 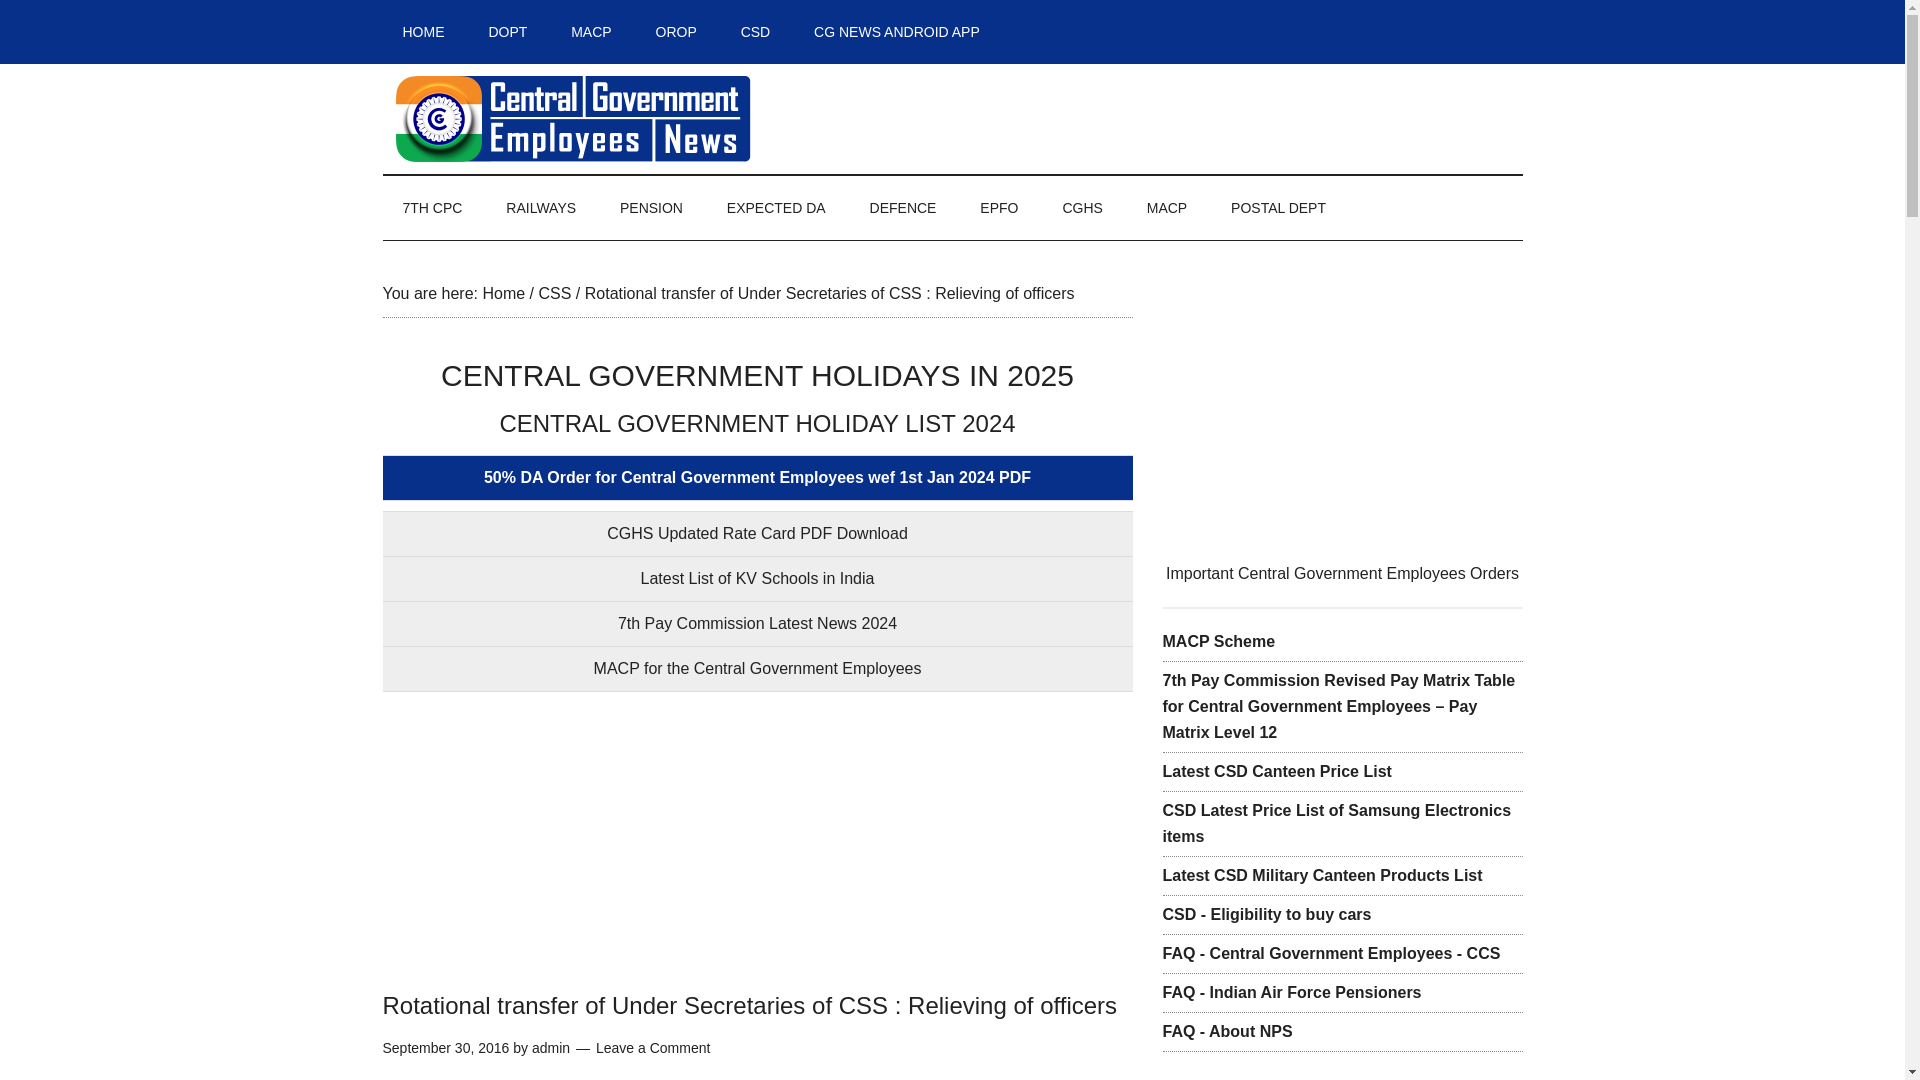 What do you see at coordinates (1167, 208) in the screenshot?
I see `MACP` at bounding box center [1167, 208].